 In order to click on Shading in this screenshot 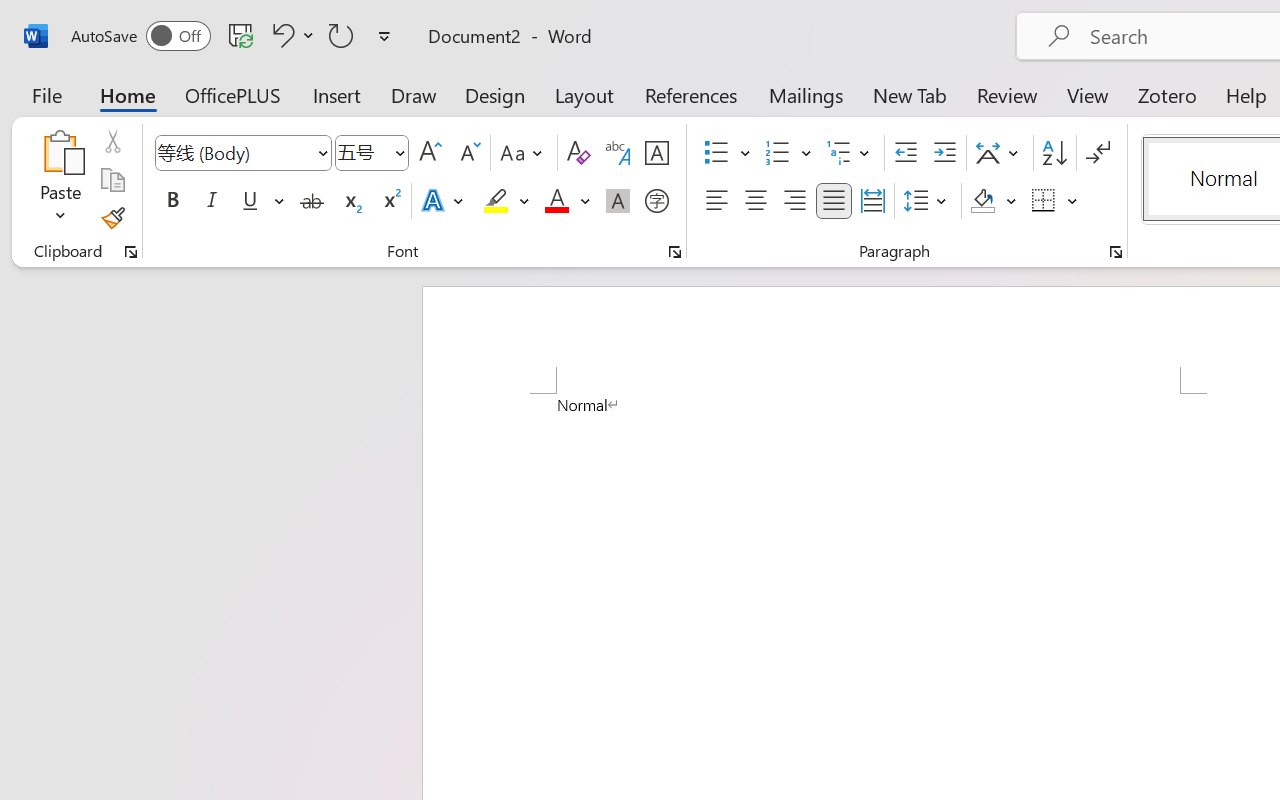, I will do `click(994, 201)`.